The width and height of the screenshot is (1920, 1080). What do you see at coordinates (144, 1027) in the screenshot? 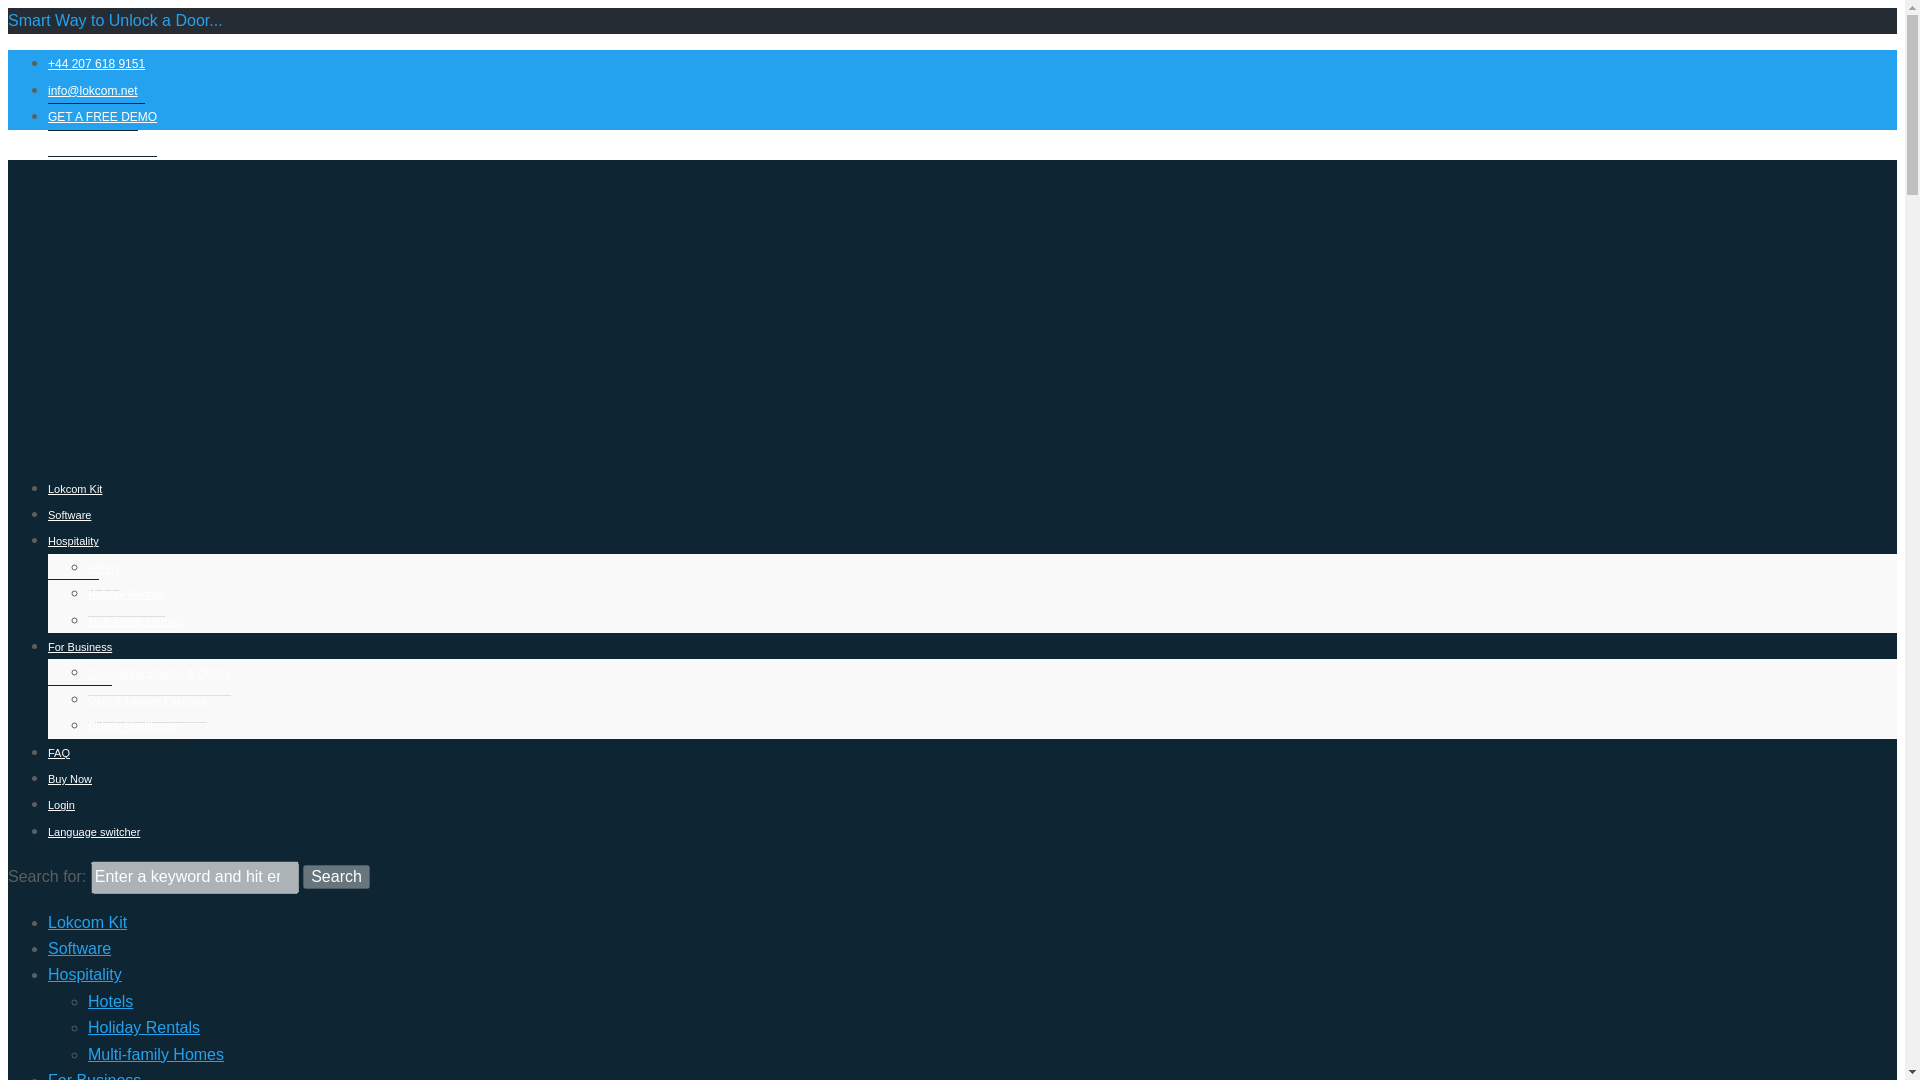
I see `Holiday Rentals` at bounding box center [144, 1027].